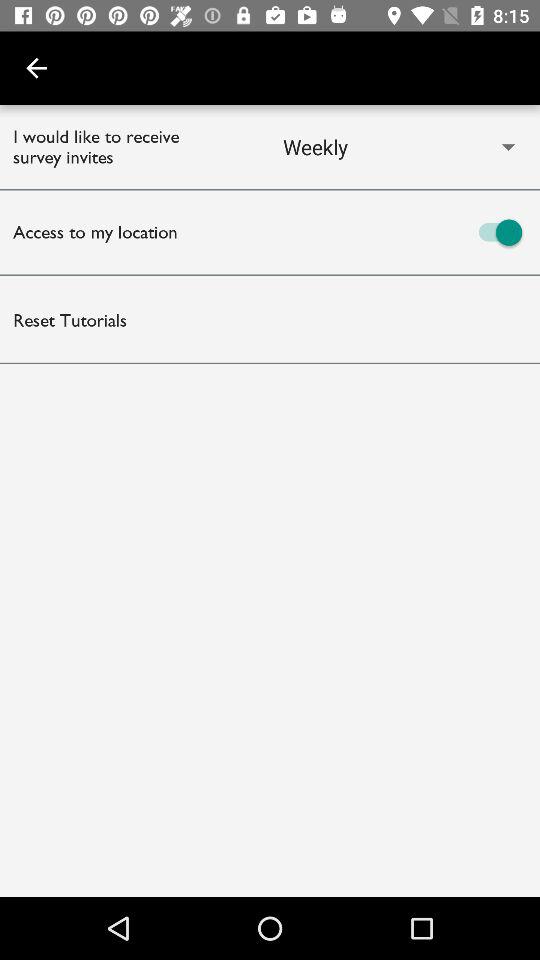  I want to click on switch access to my location option, so click(405, 232).